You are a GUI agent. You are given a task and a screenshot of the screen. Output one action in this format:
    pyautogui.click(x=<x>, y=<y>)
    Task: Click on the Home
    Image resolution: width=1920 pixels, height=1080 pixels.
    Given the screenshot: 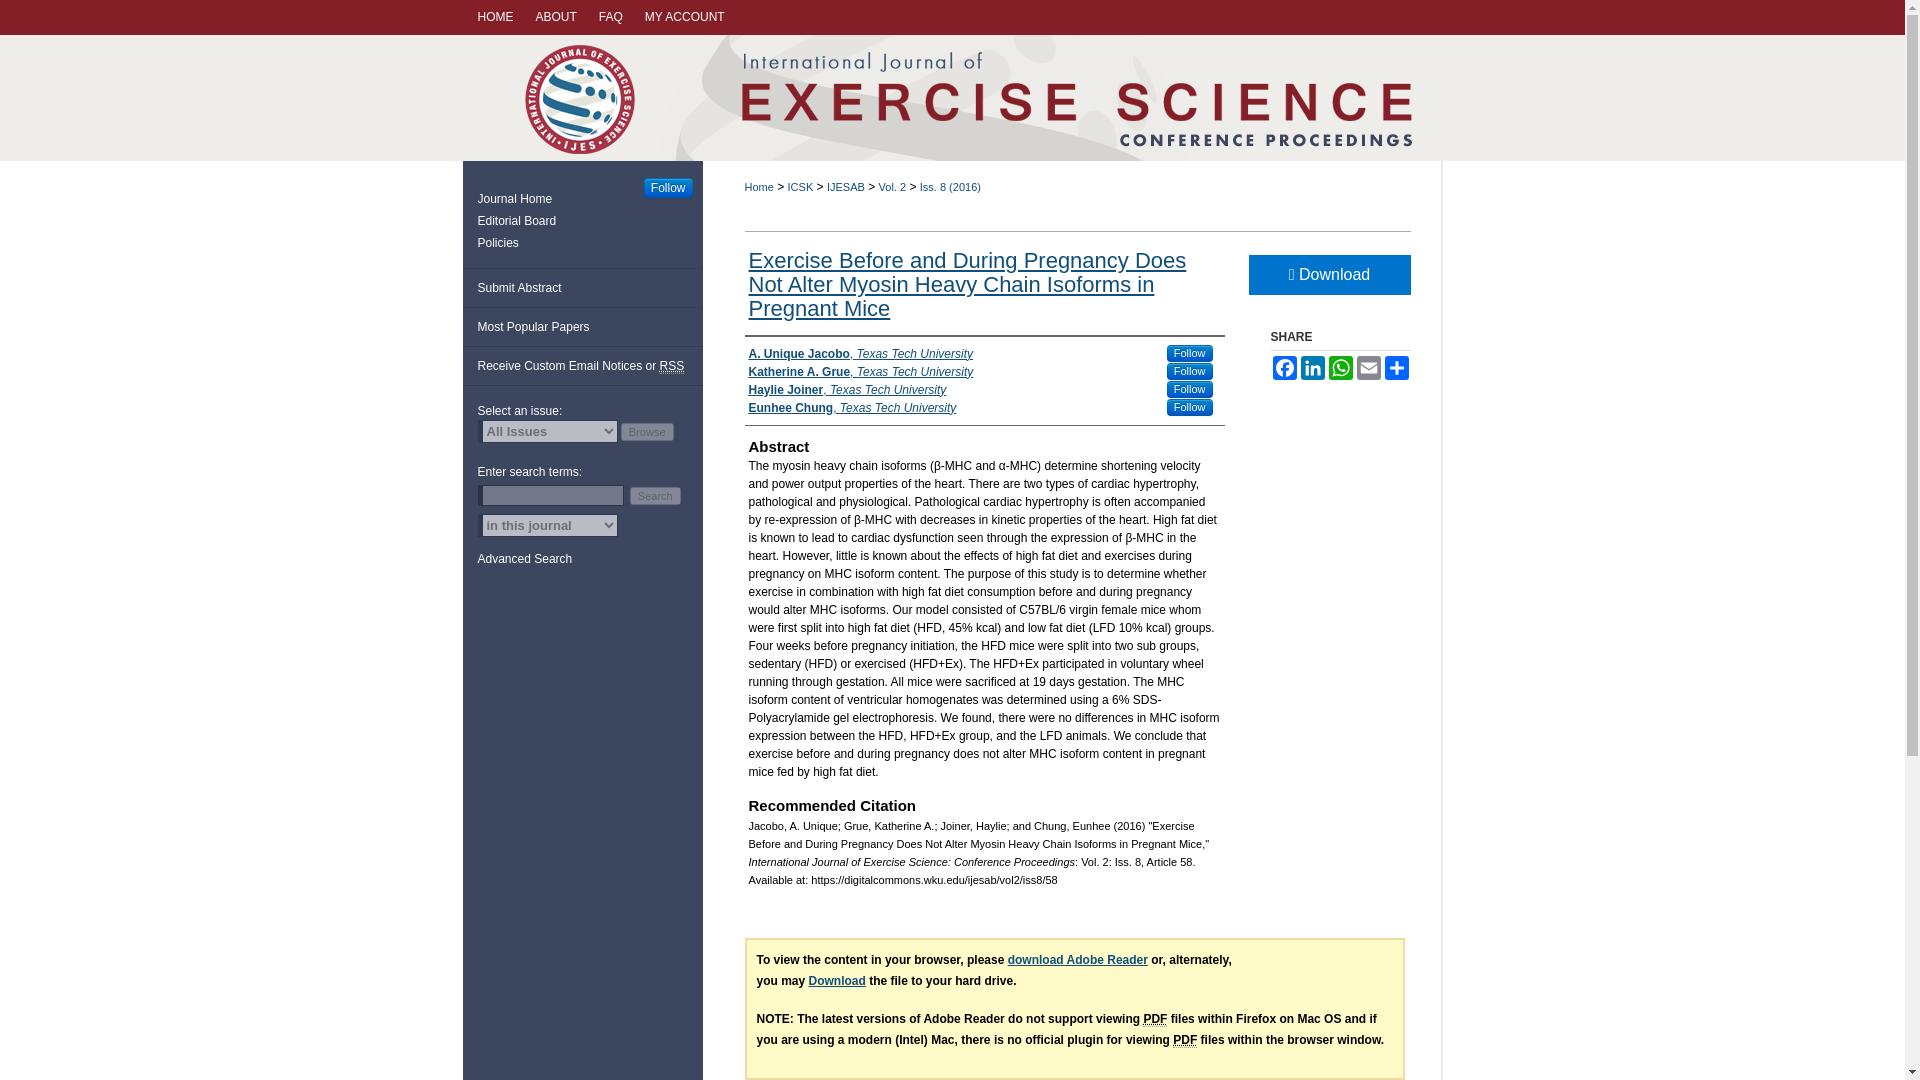 What is the action you would take?
    pyautogui.click(x=758, y=187)
    